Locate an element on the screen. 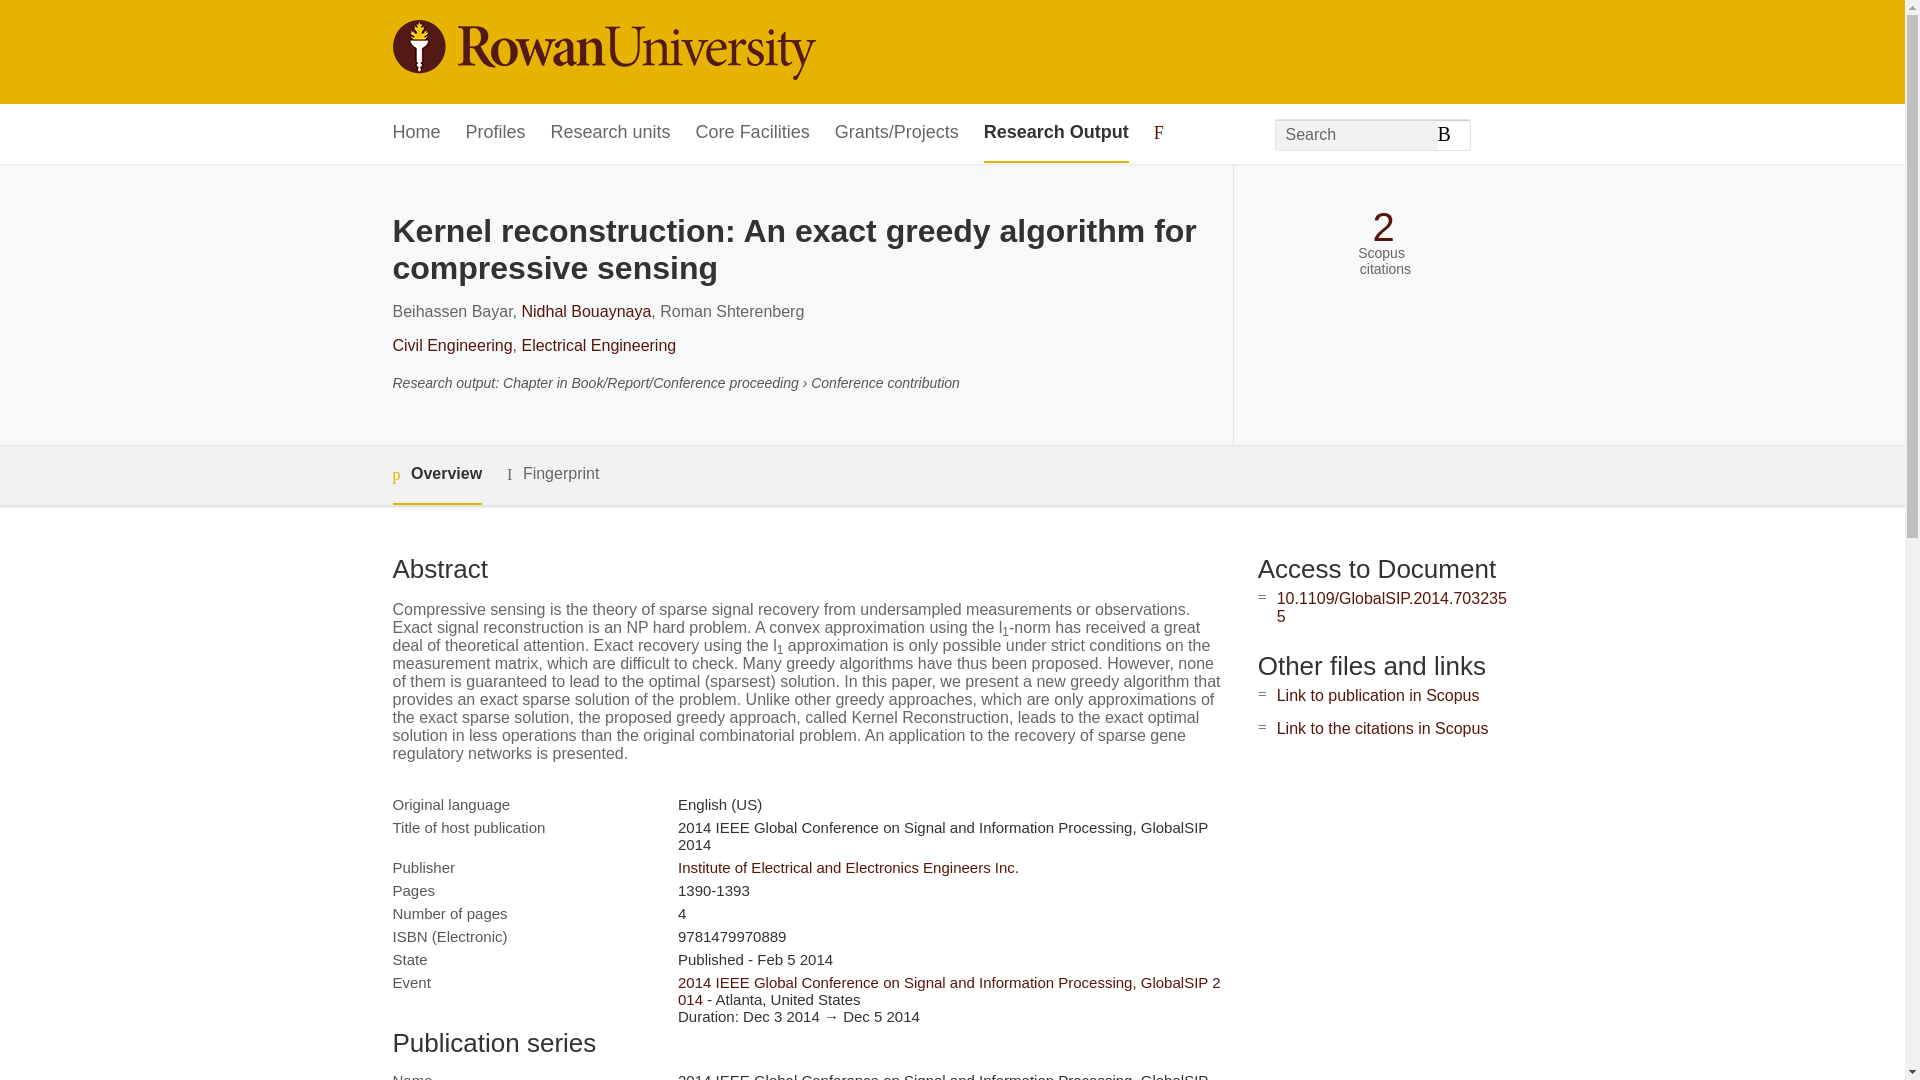 The image size is (1920, 1080). Rowan University Home is located at coordinates (602, 52).